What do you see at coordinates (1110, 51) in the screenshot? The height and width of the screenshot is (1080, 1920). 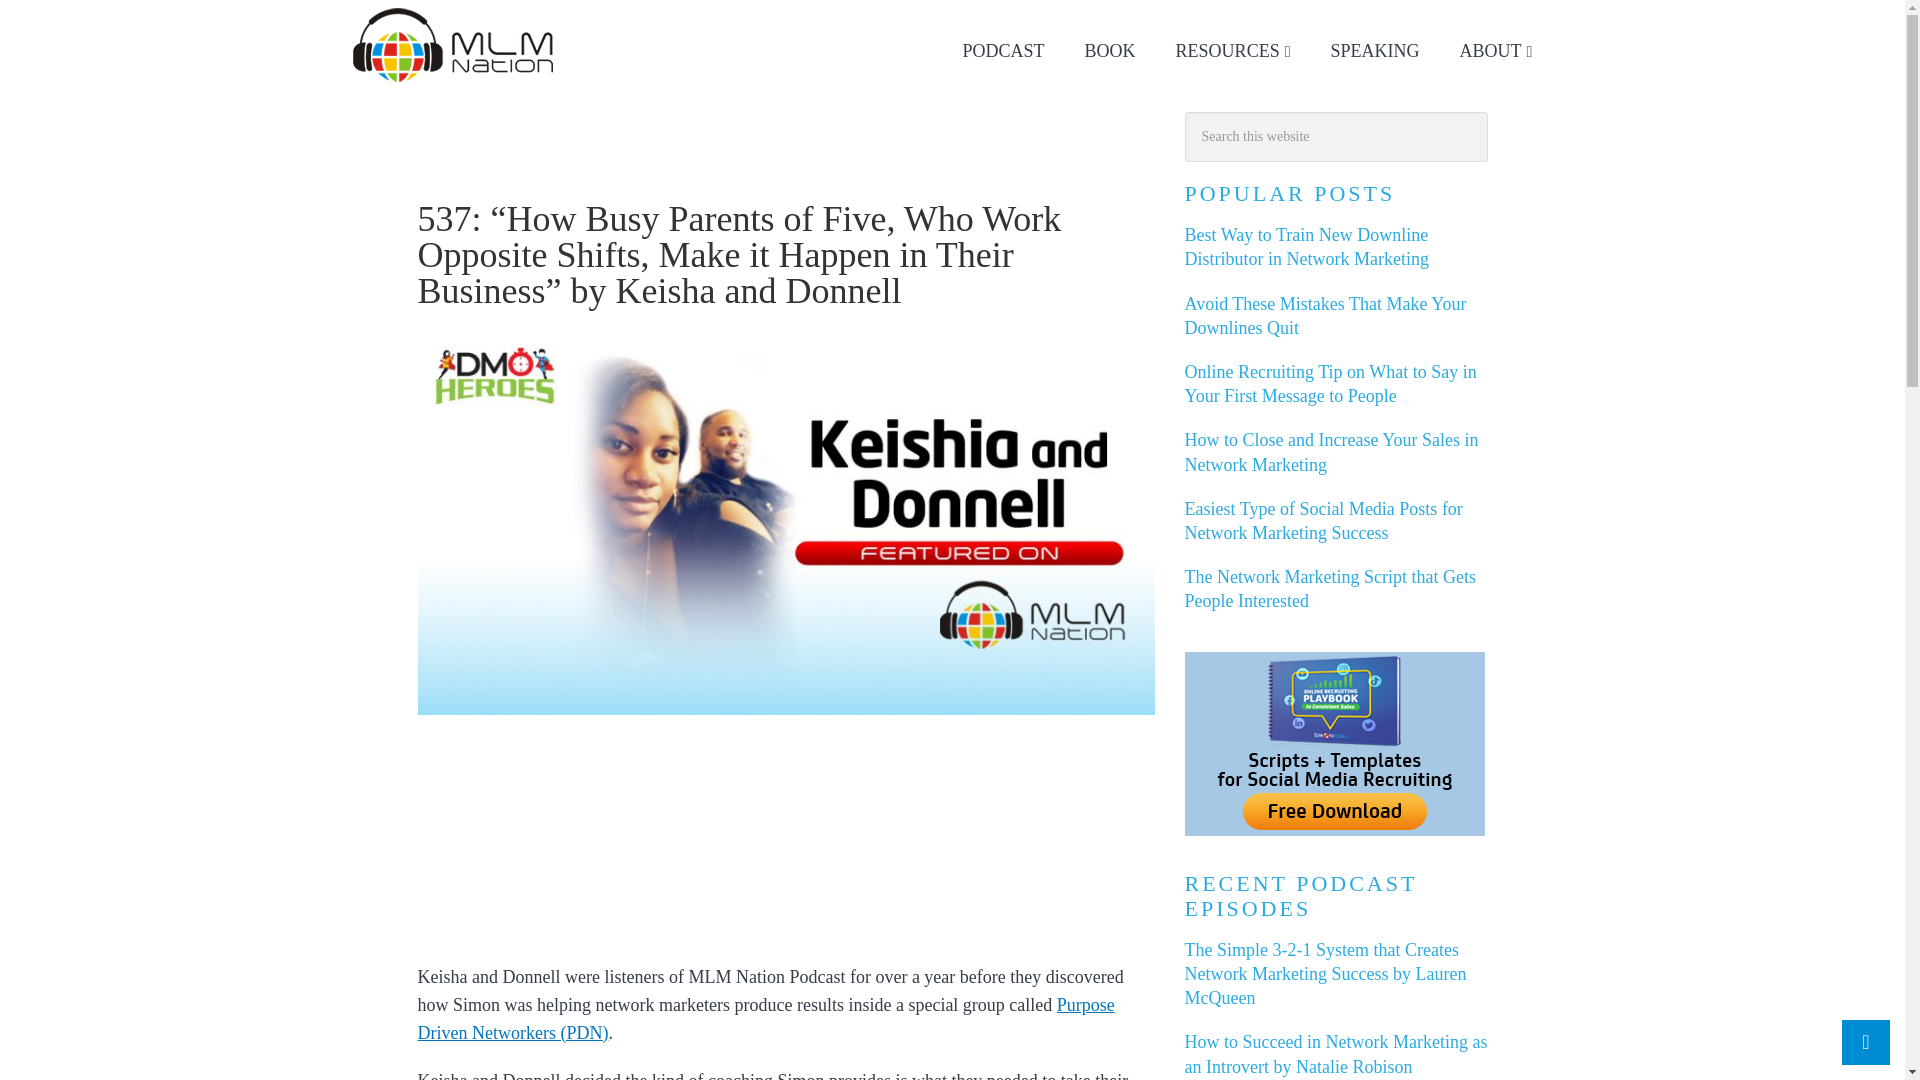 I see `BOOK` at bounding box center [1110, 51].